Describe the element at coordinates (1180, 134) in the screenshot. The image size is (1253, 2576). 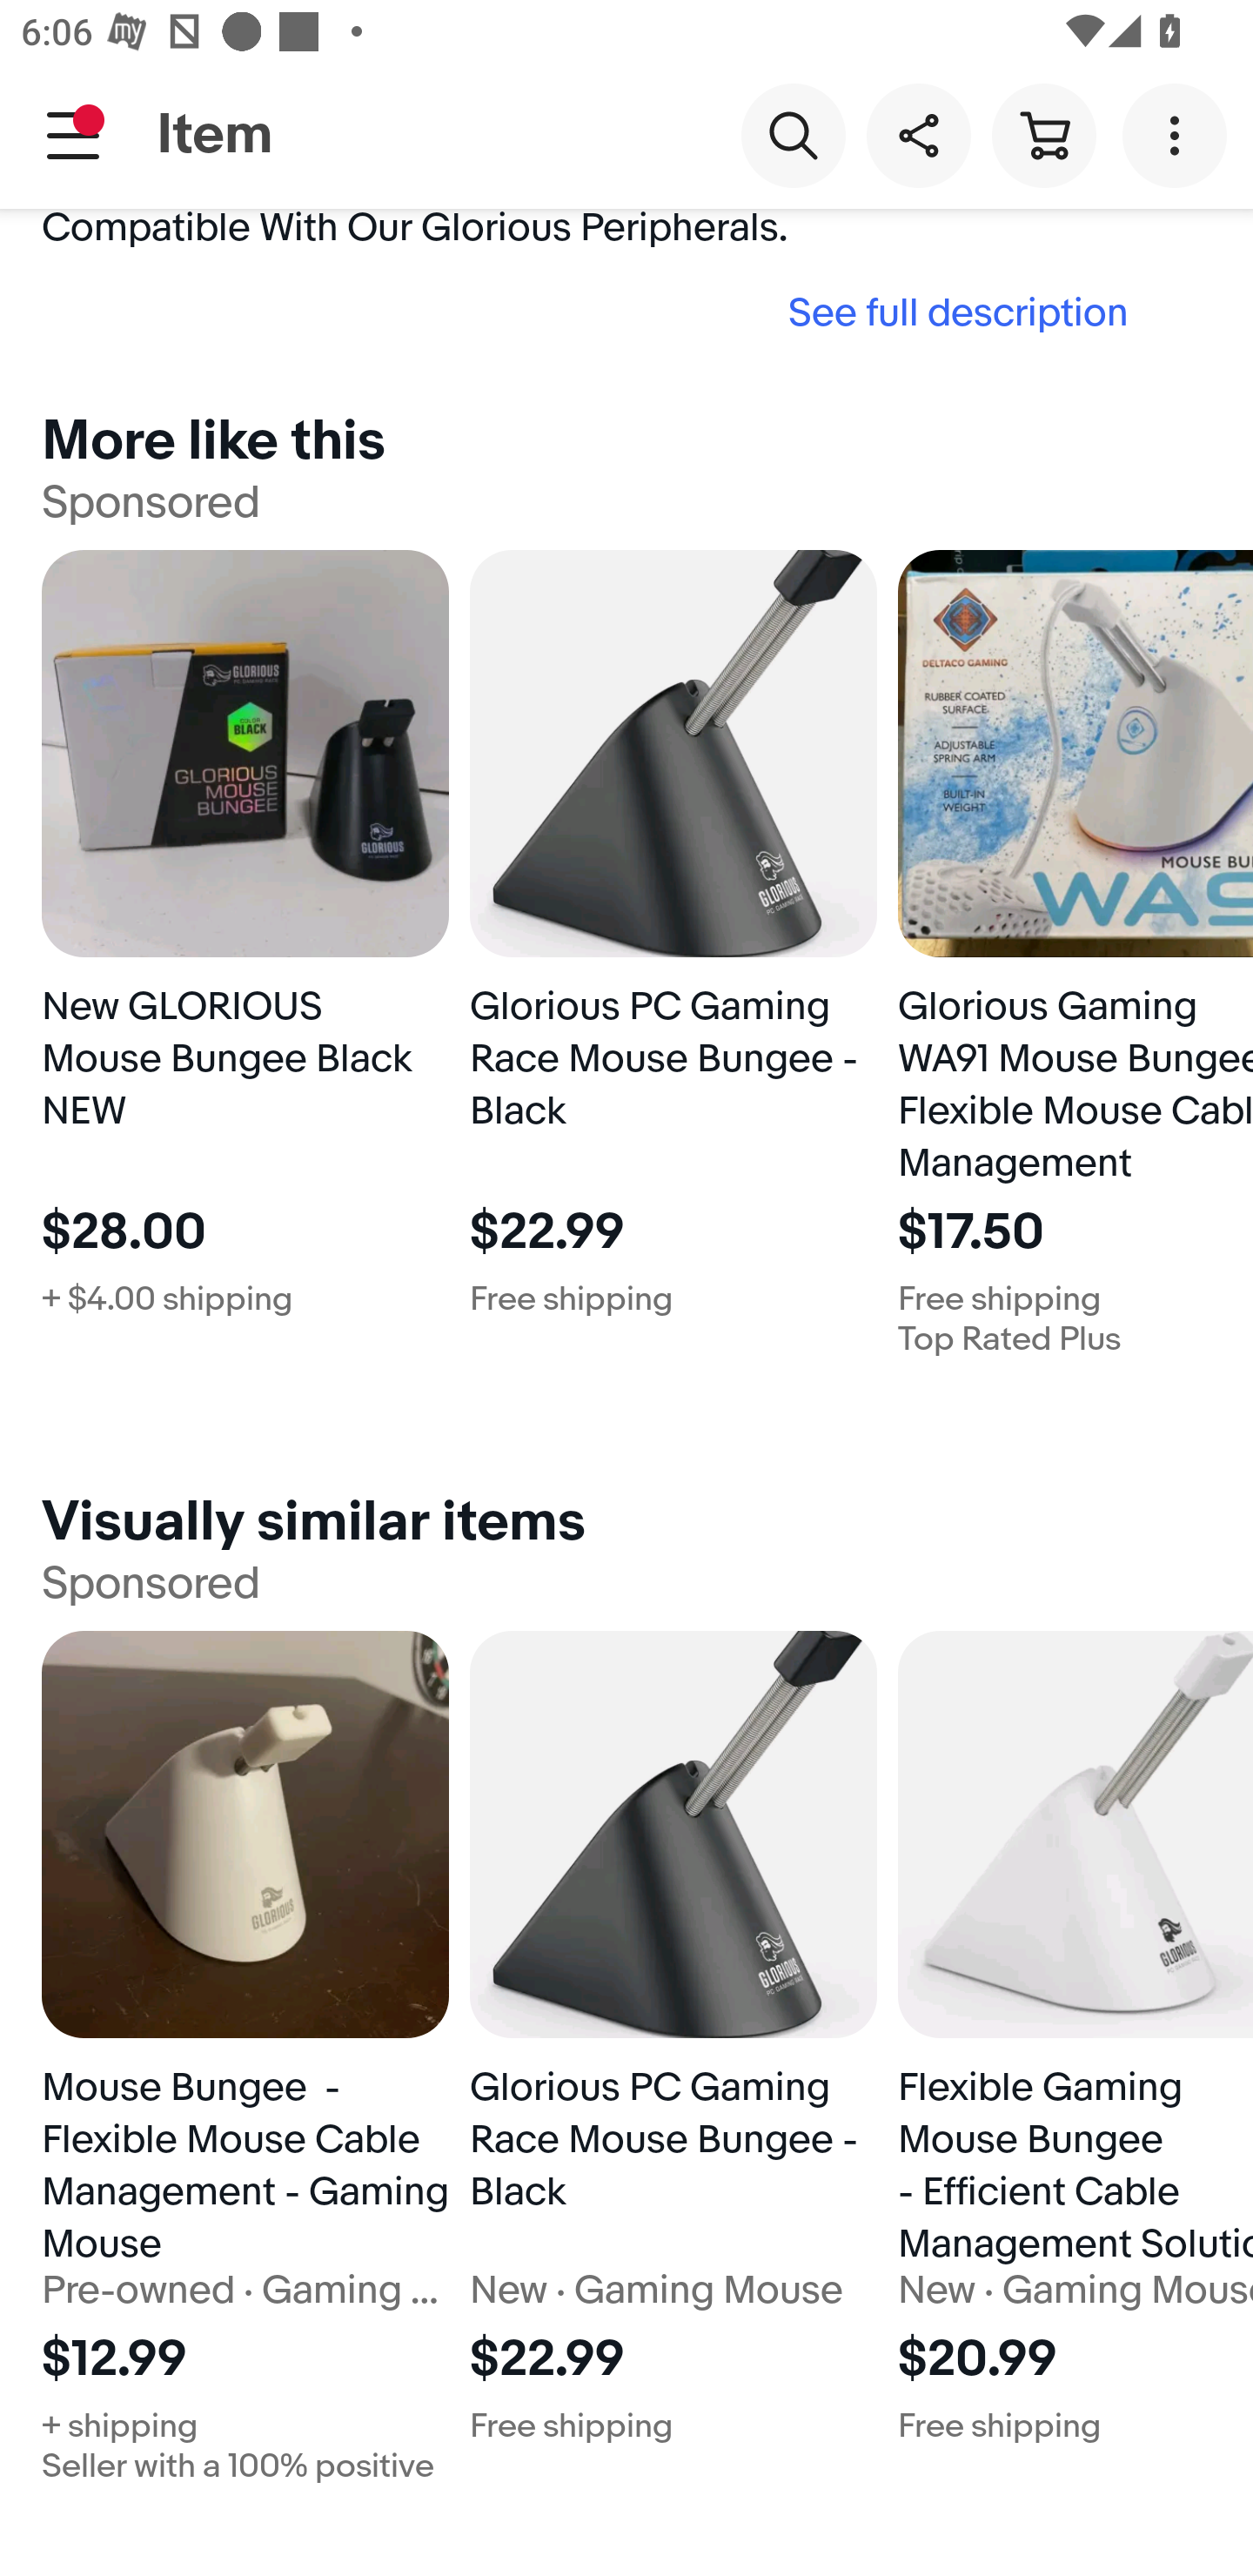
I see `More options` at that location.